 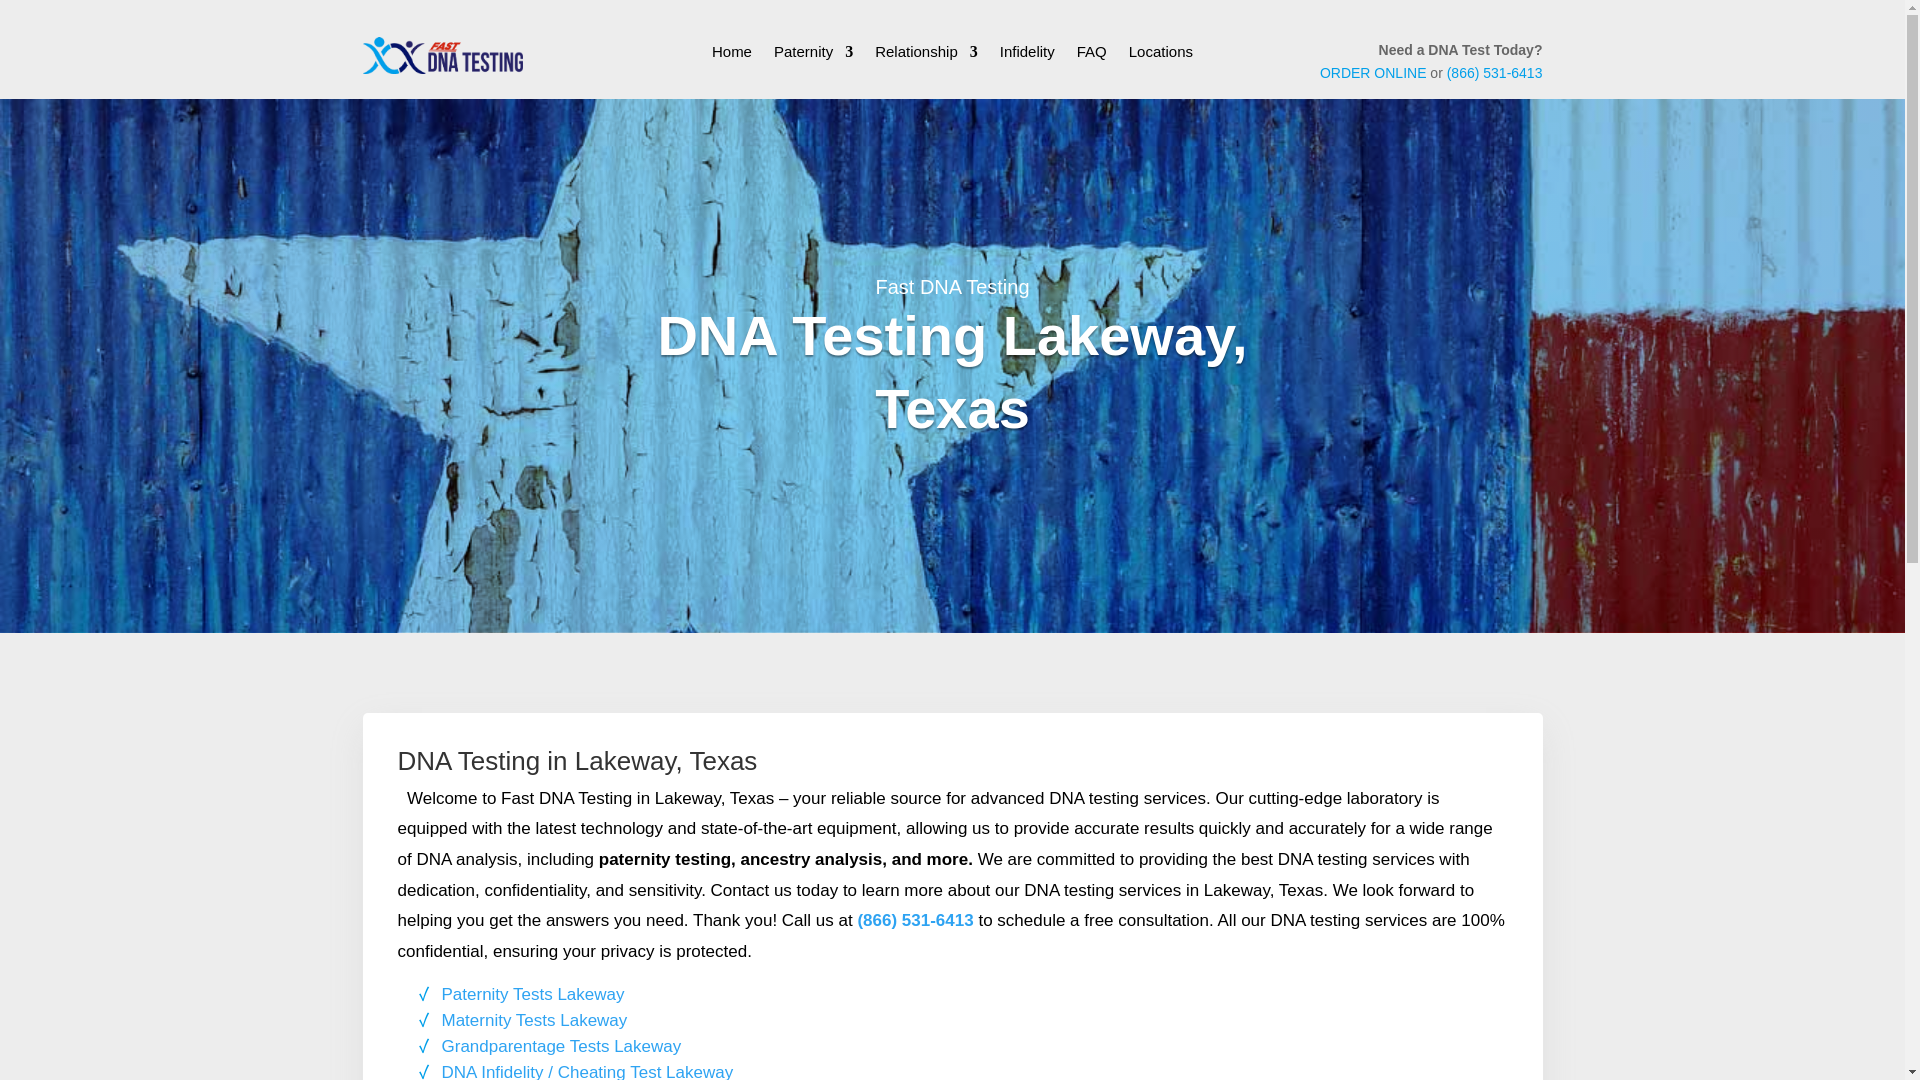 What do you see at coordinates (1160, 56) in the screenshot?
I see `Locations` at bounding box center [1160, 56].